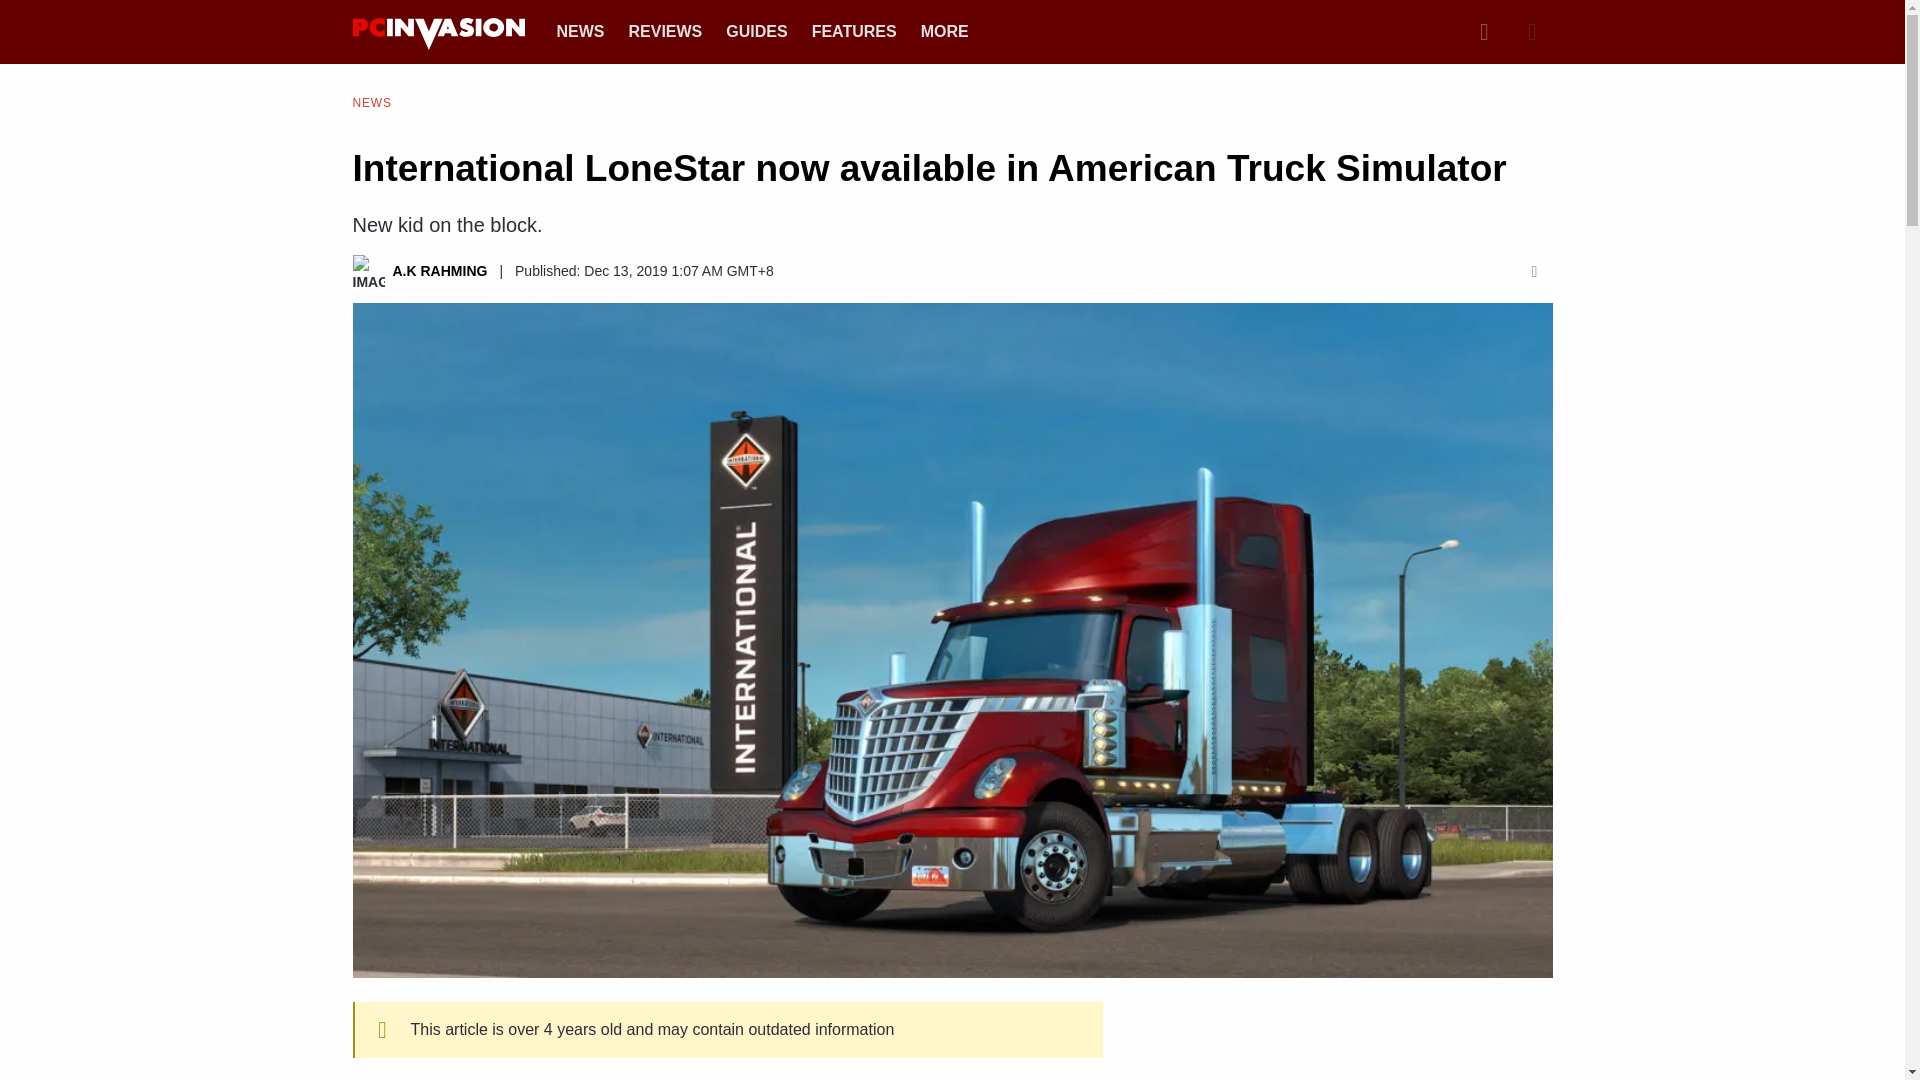 Image resolution: width=1920 pixels, height=1080 pixels. I want to click on 3rd party ad content, so click(951, 1035).